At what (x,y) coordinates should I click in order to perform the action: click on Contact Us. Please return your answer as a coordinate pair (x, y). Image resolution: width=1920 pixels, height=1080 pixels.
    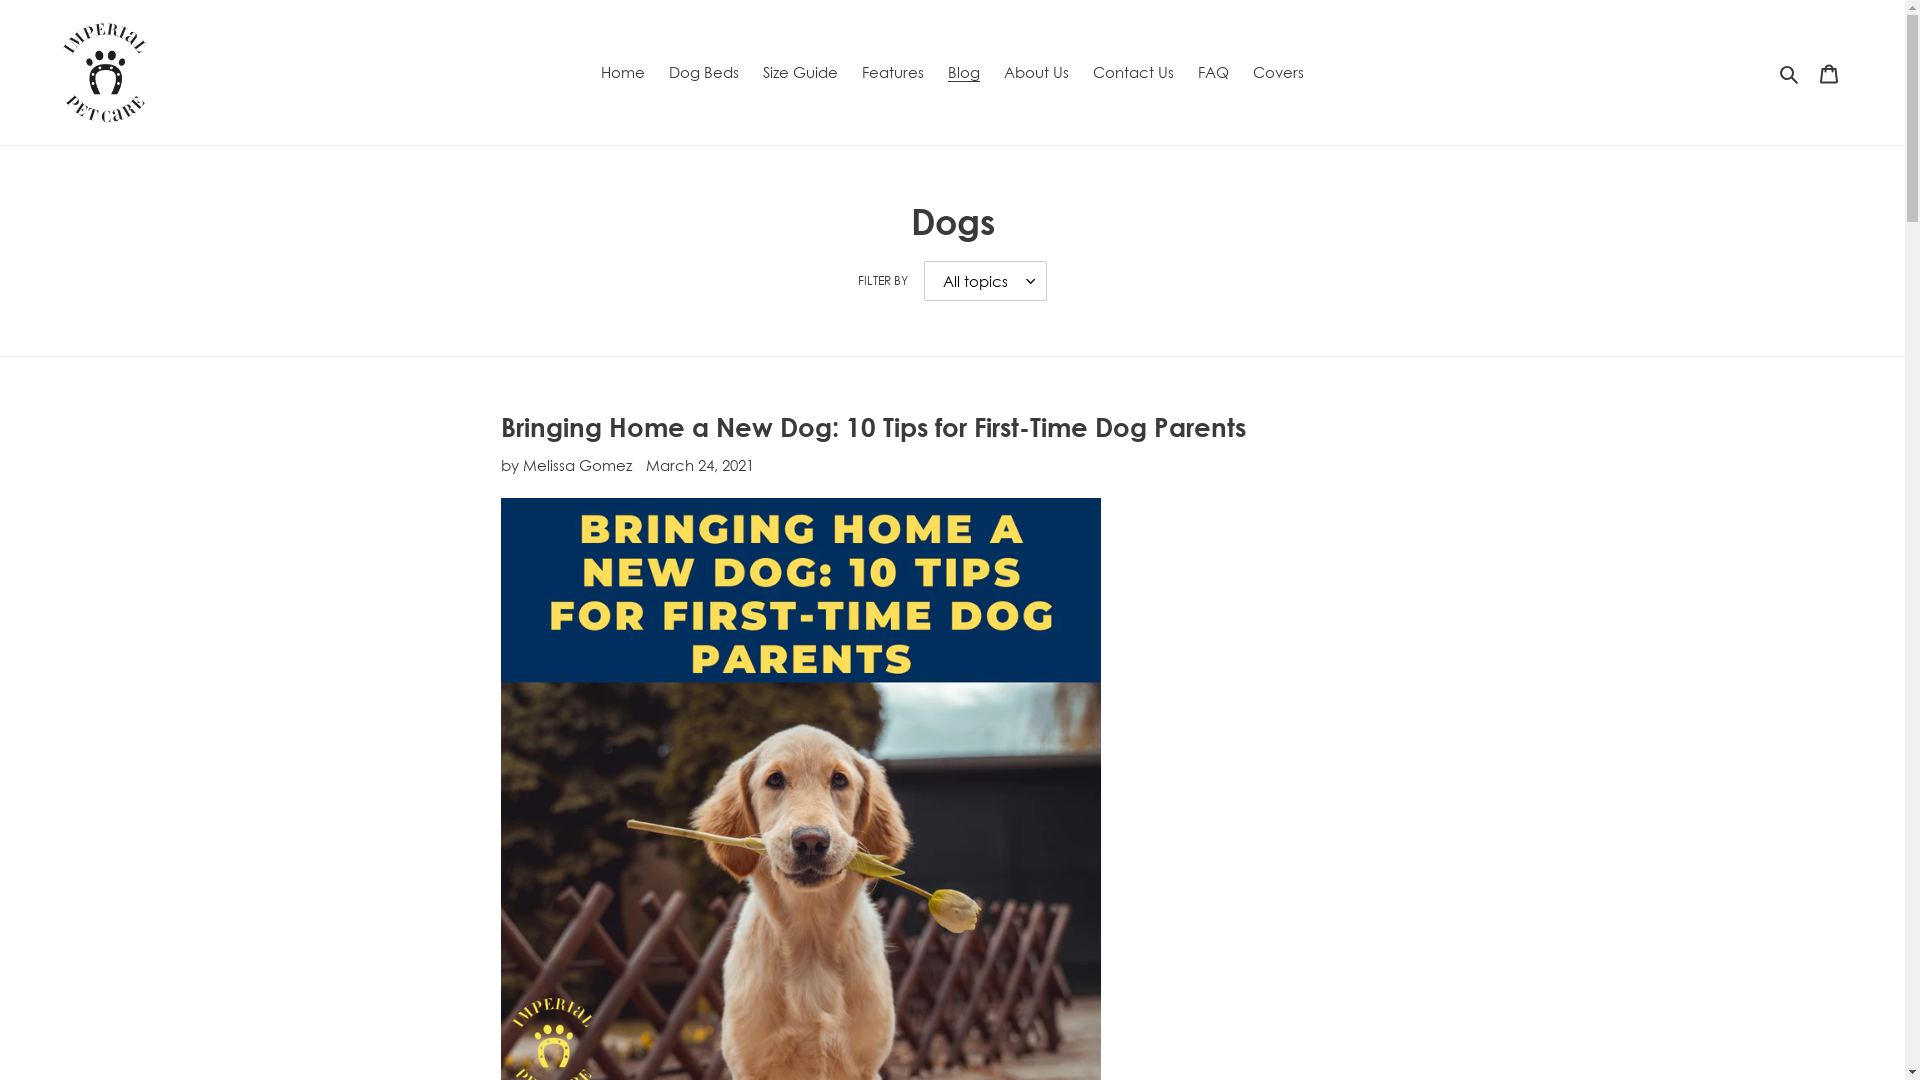
    Looking at the image, I should click on (1134, 72).